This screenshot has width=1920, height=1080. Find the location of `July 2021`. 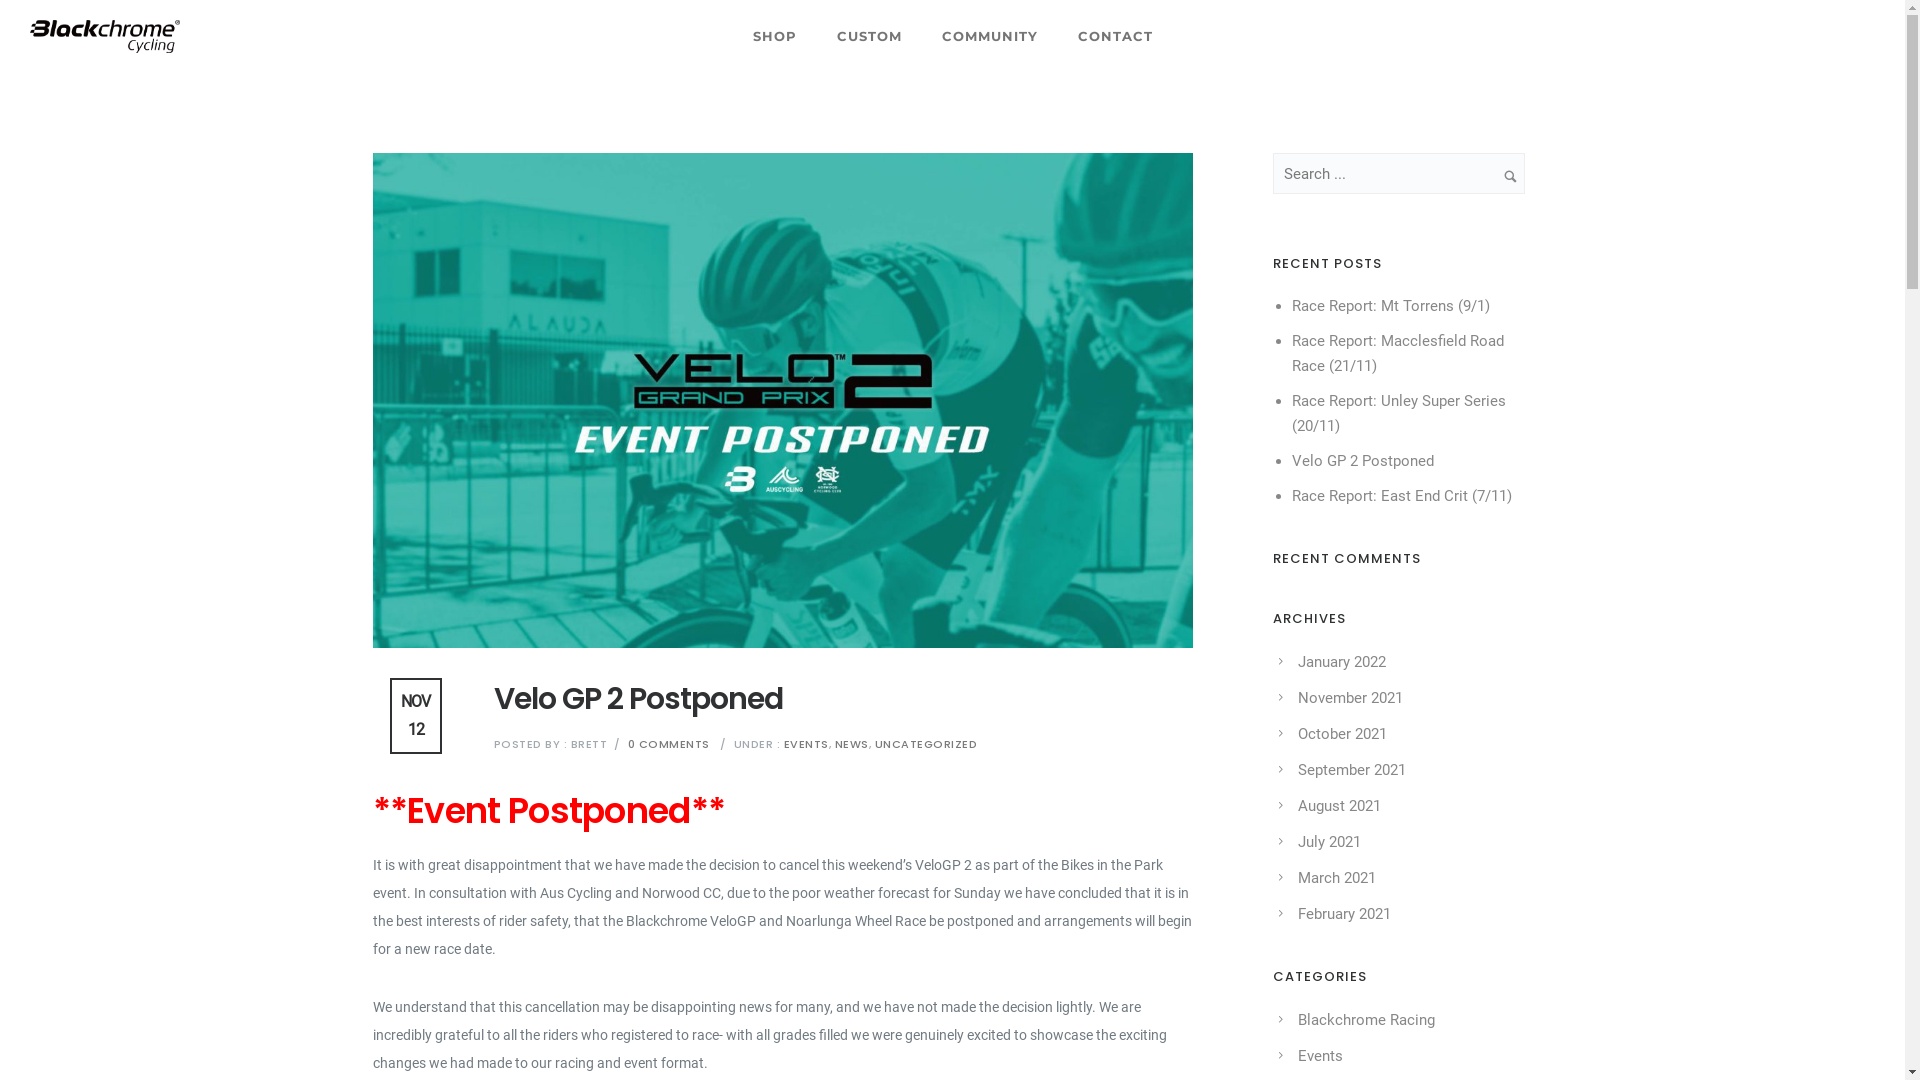

July 2021 is located at coordinates (1330, 842).